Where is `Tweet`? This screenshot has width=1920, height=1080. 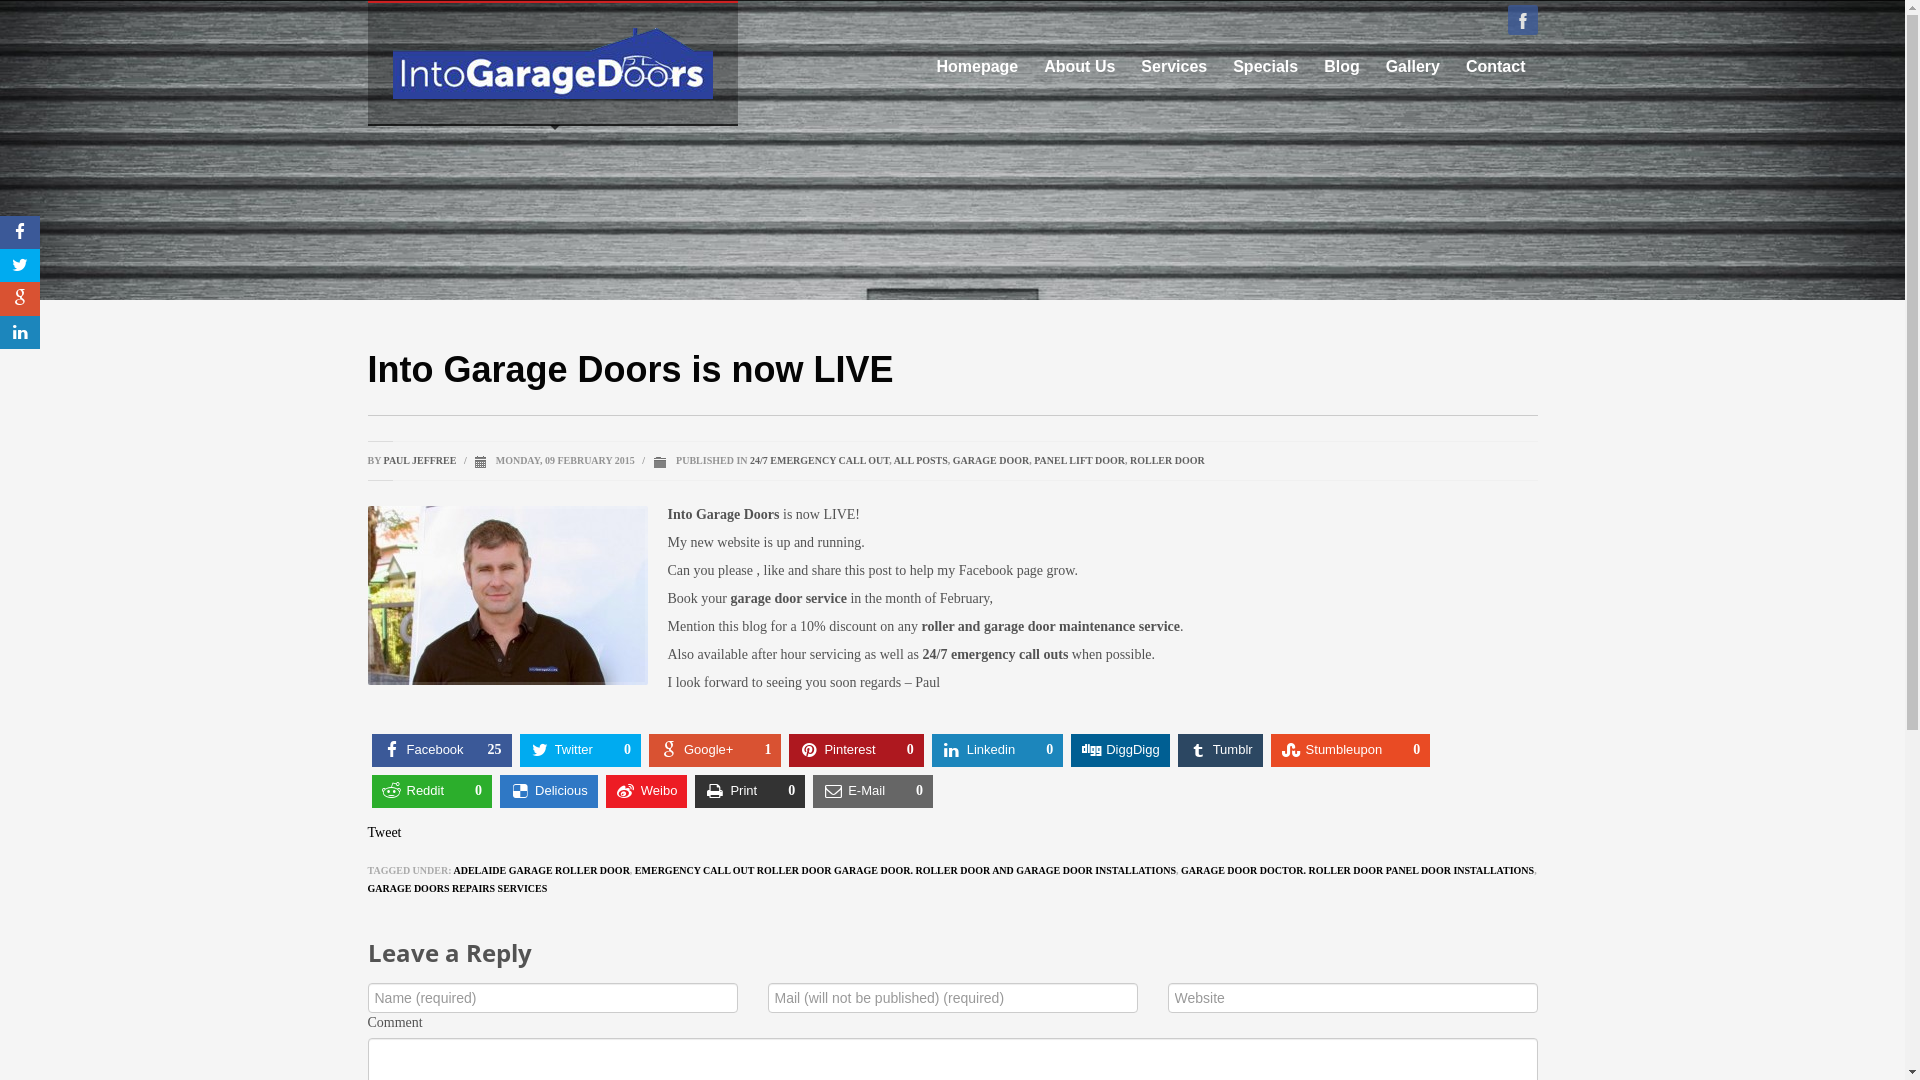
Tweet is located at coordinates (385, 832).